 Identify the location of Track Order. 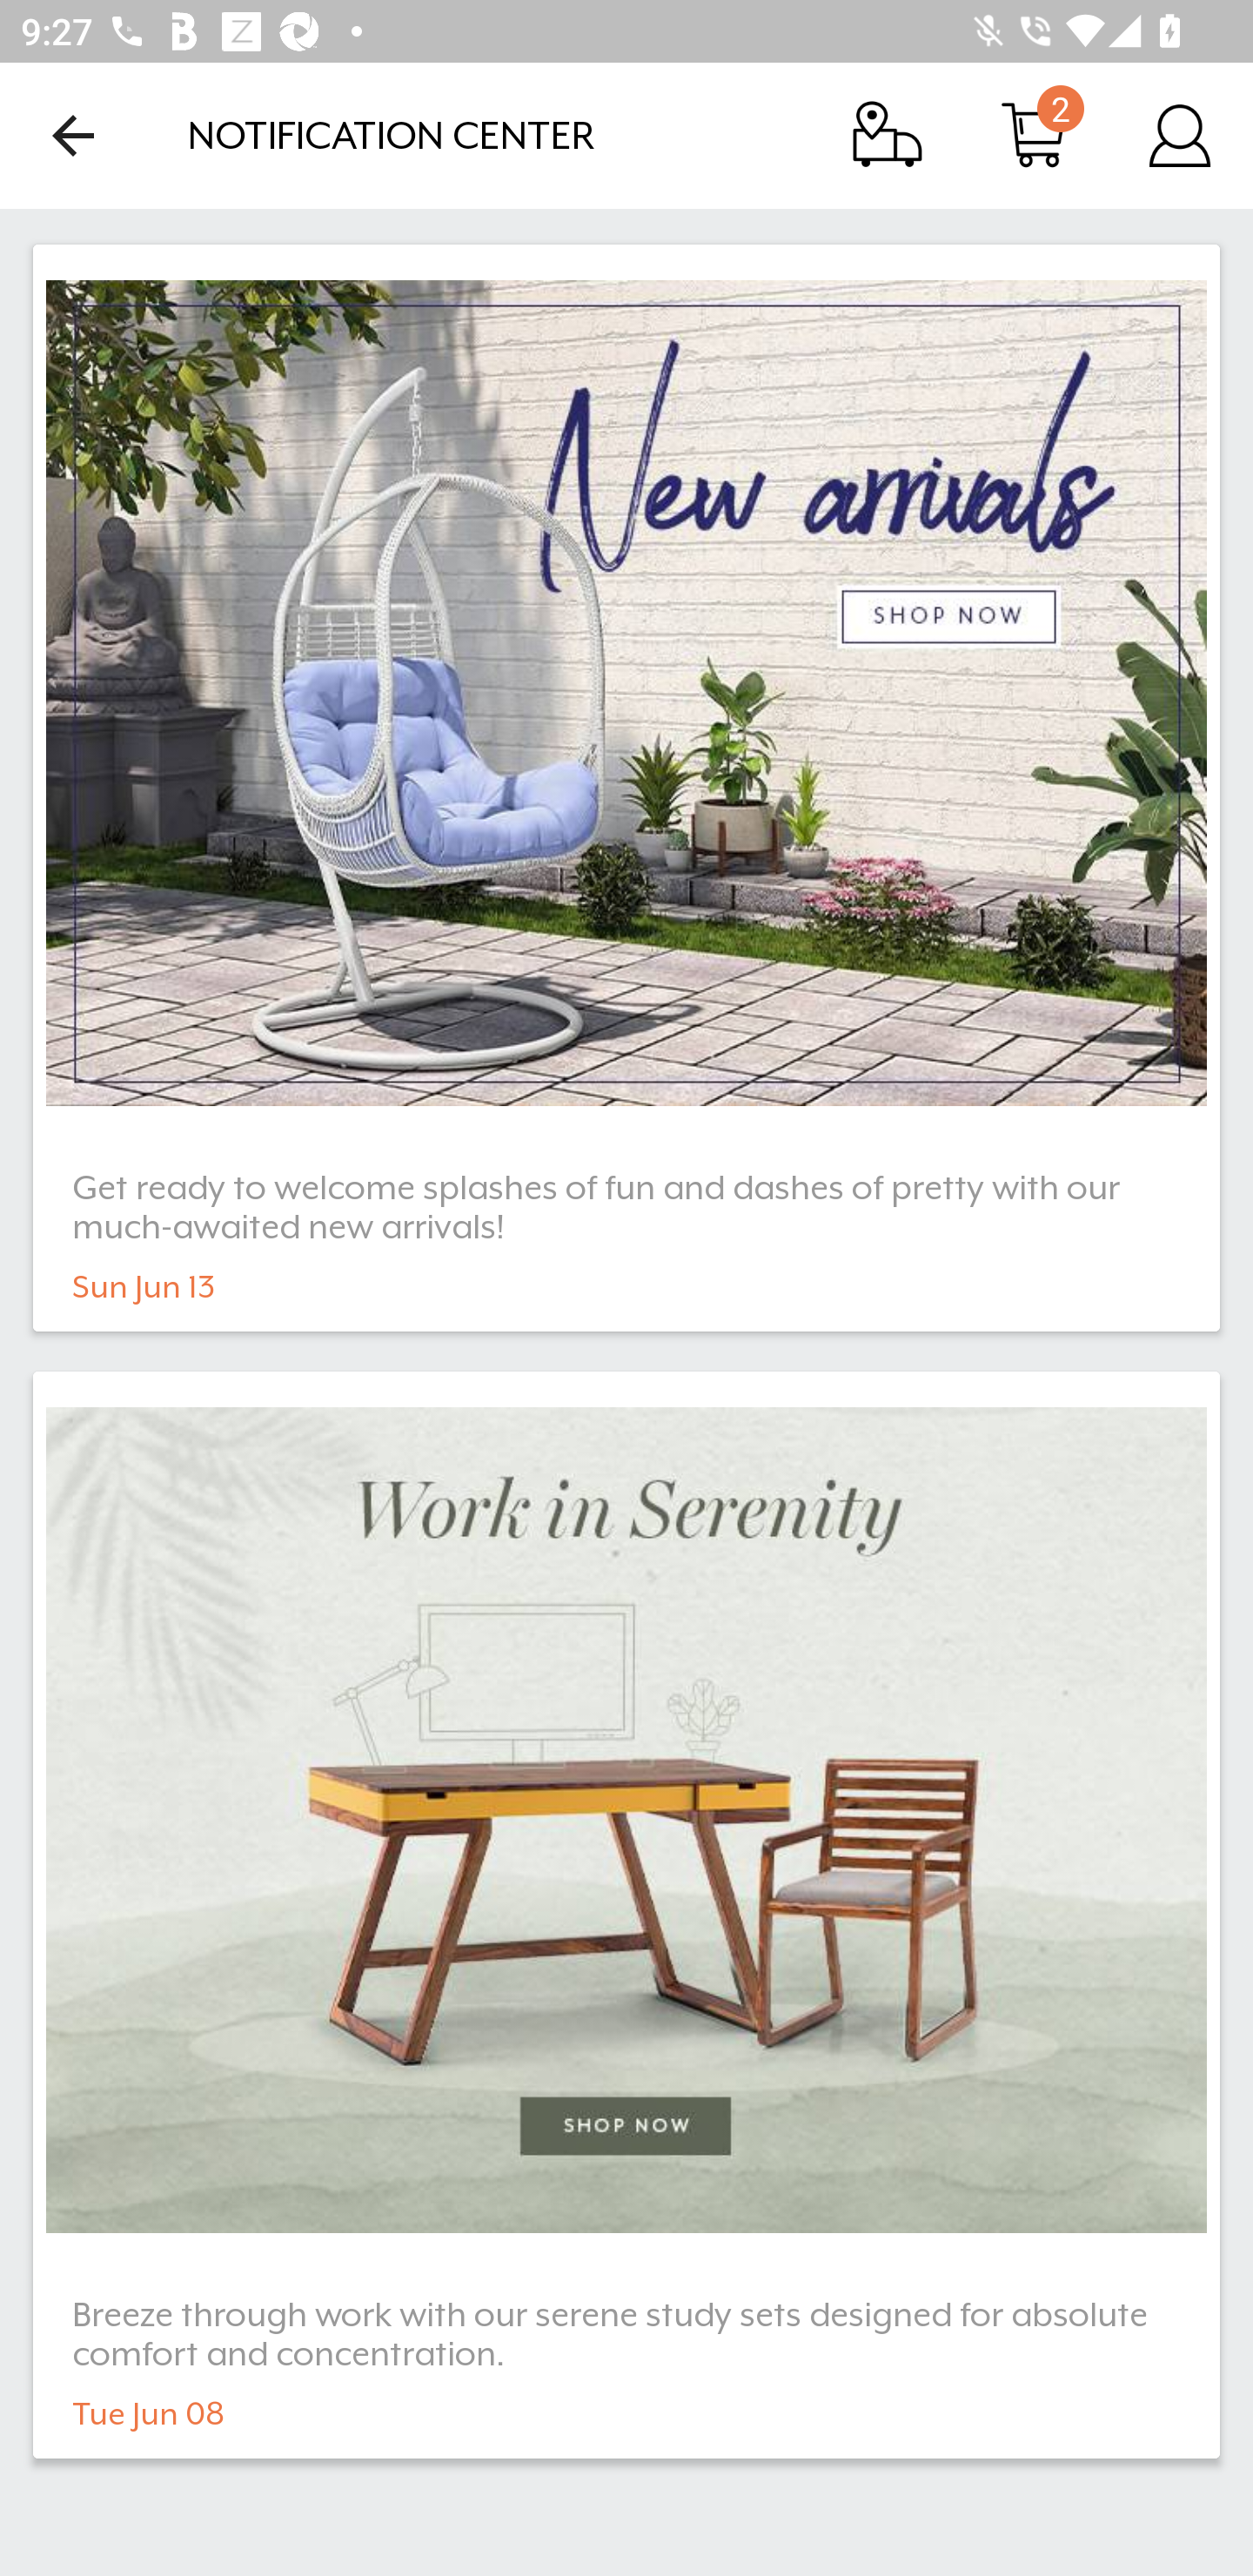
(888, 134).